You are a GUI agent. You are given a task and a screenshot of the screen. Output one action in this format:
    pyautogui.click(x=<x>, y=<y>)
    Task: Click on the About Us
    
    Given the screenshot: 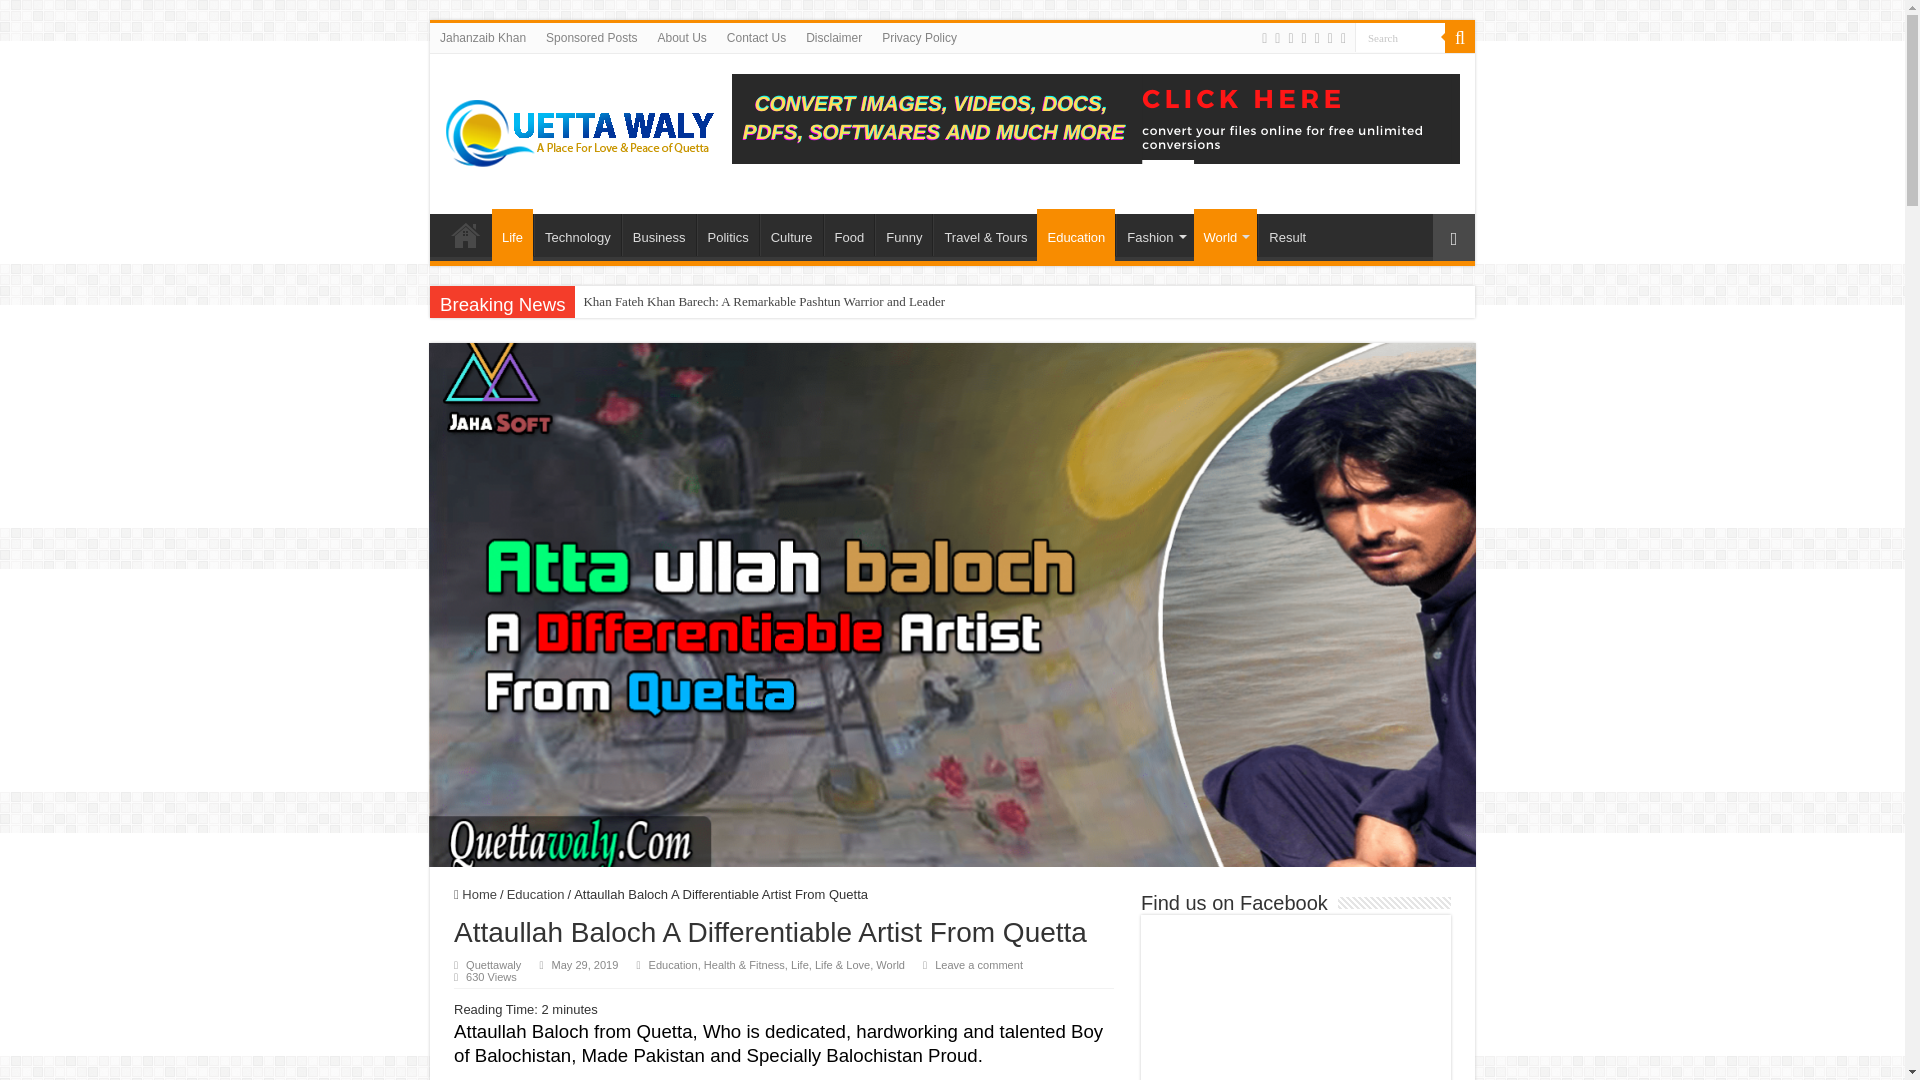 What is the action you would take?
    pyautogui.click(x=682, y=37)
    